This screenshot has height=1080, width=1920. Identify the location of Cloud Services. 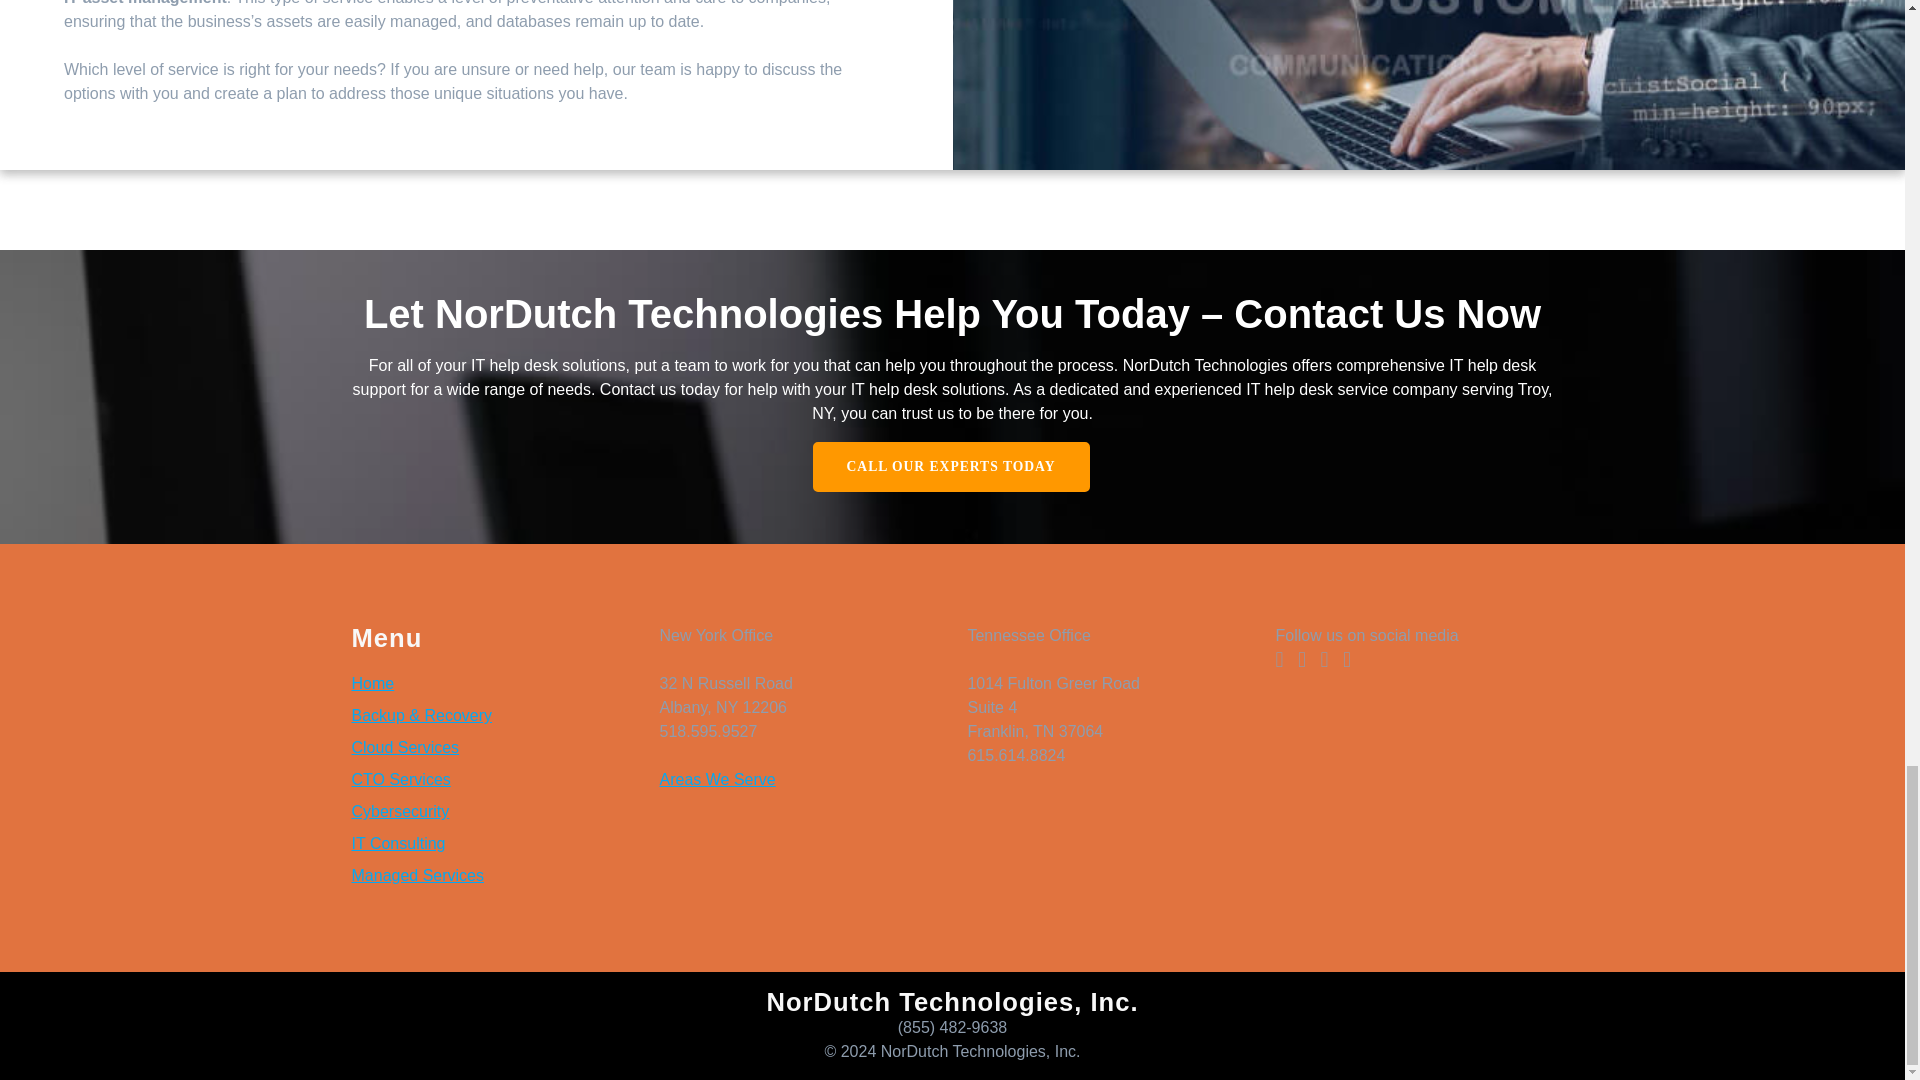
(406, 747).